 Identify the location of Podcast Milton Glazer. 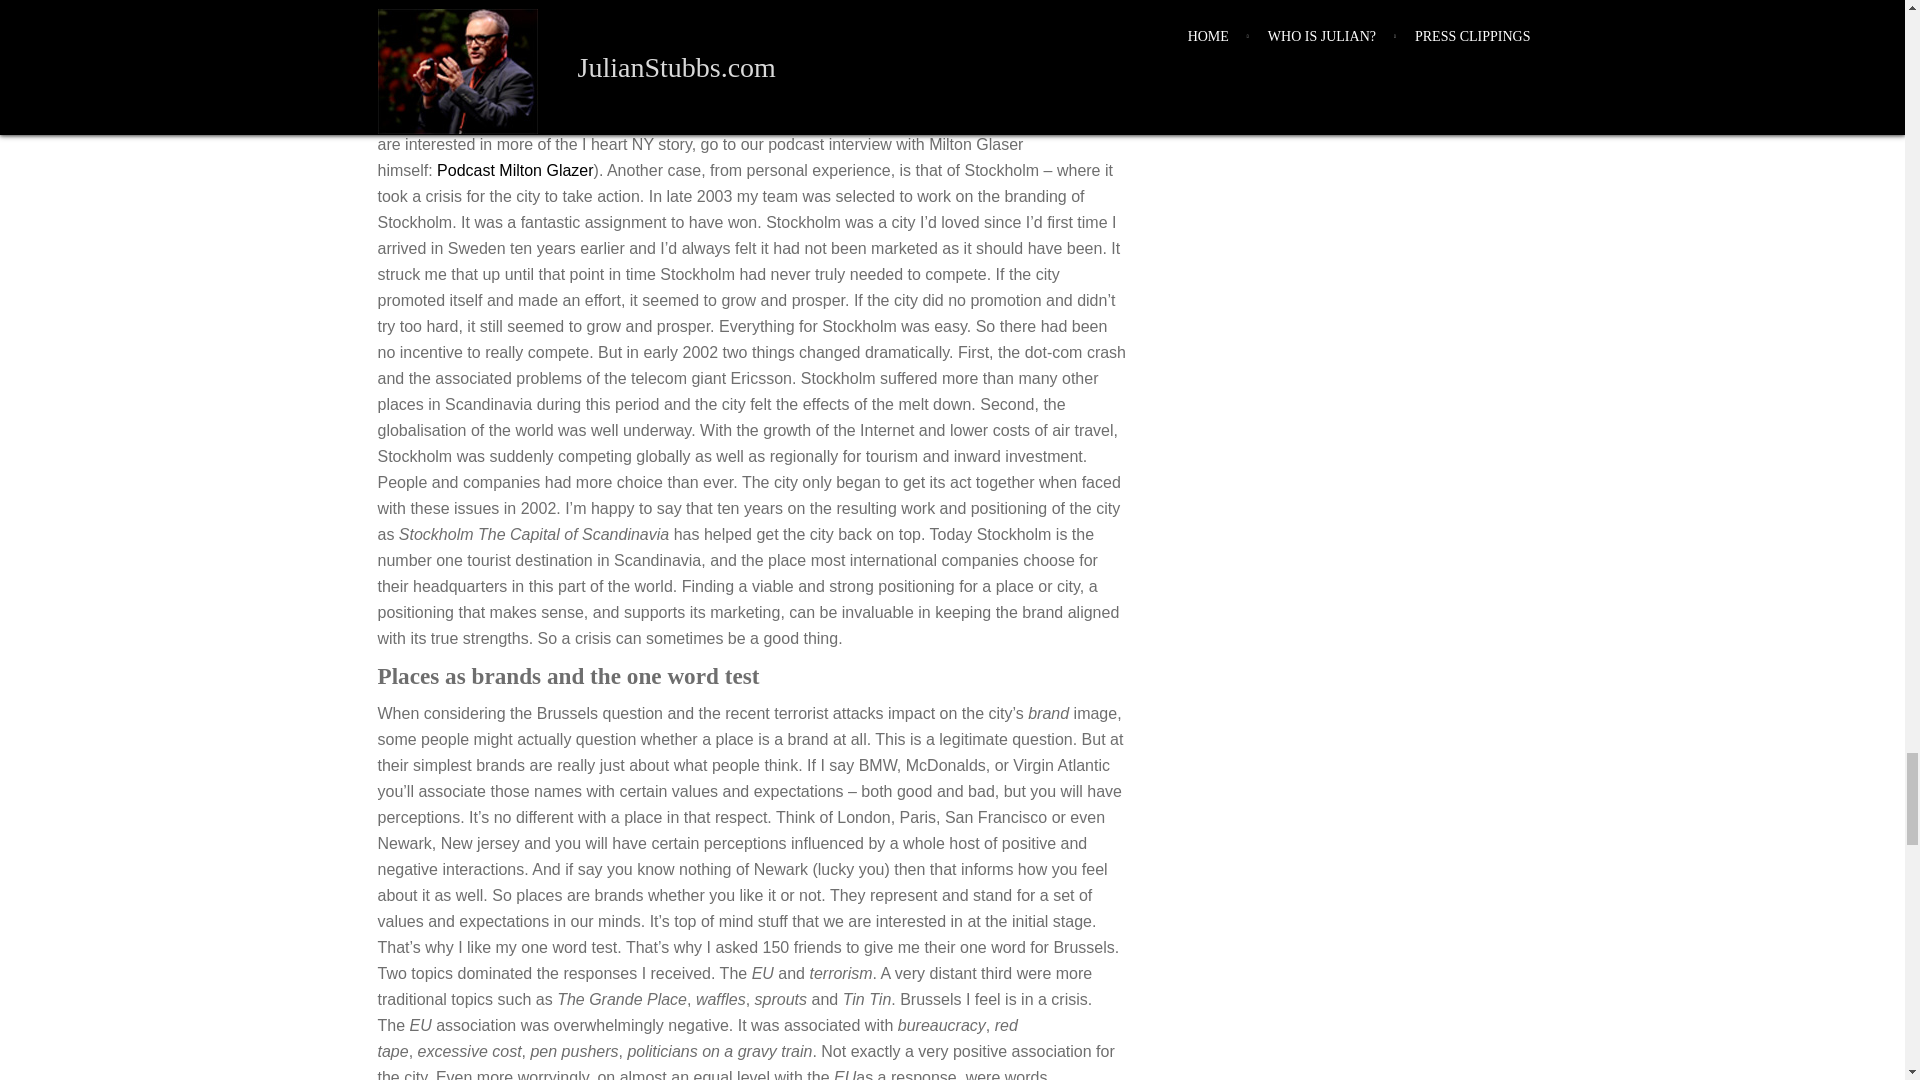
(515, 170).